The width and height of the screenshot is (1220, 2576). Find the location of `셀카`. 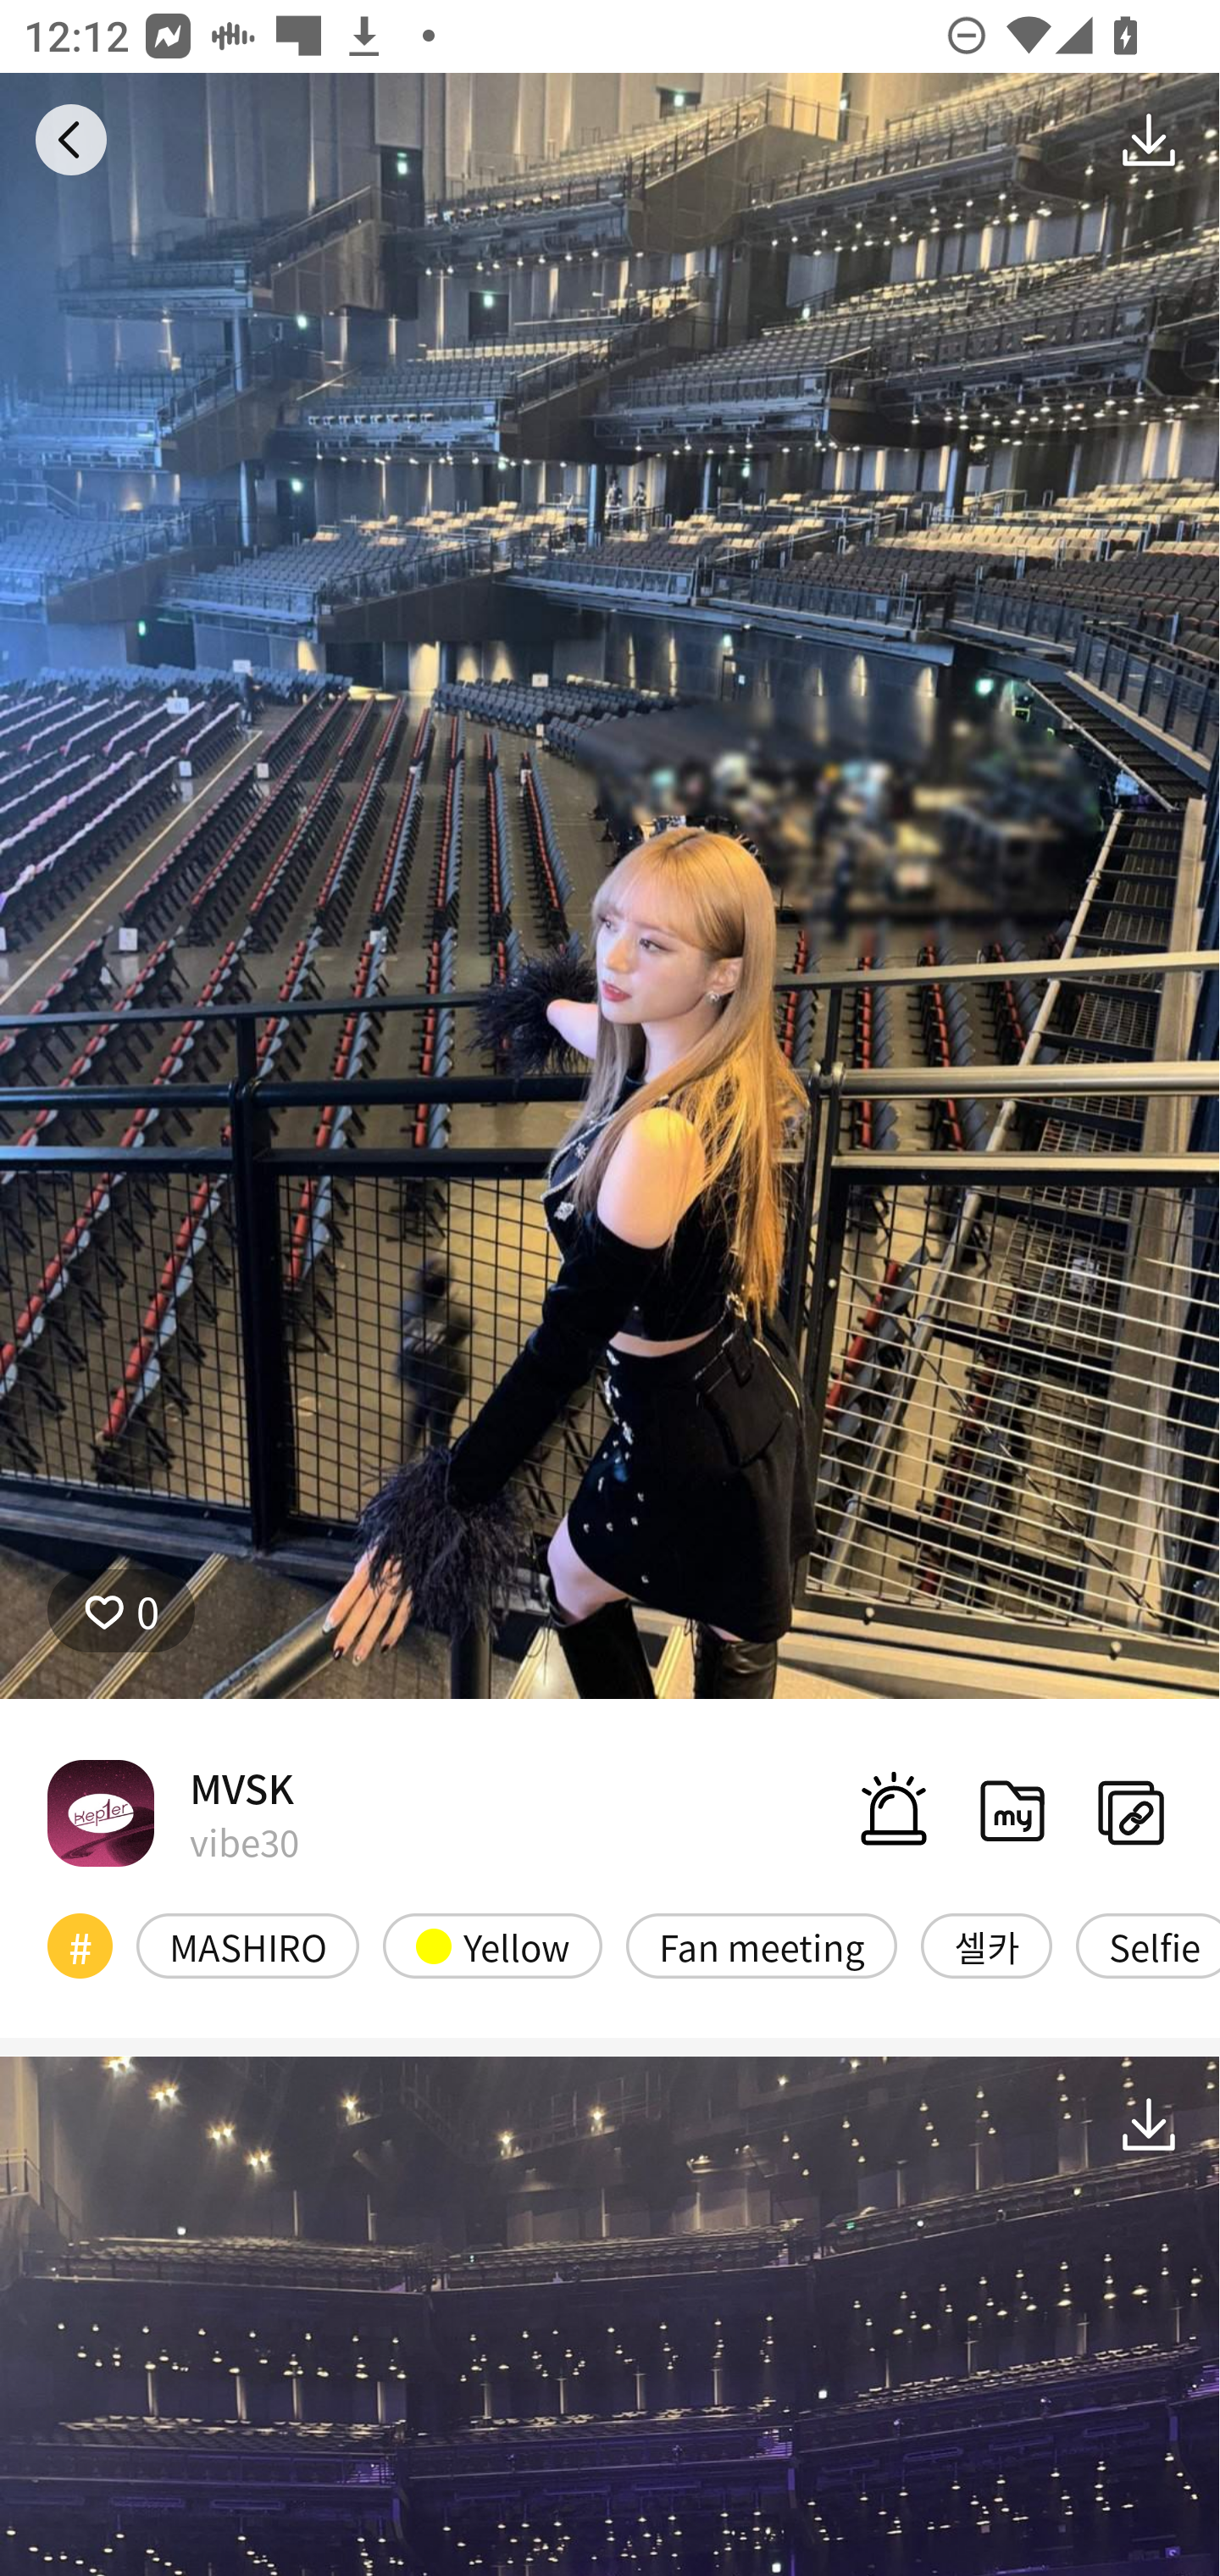

셀카 is located at coordinates (986, 1946).